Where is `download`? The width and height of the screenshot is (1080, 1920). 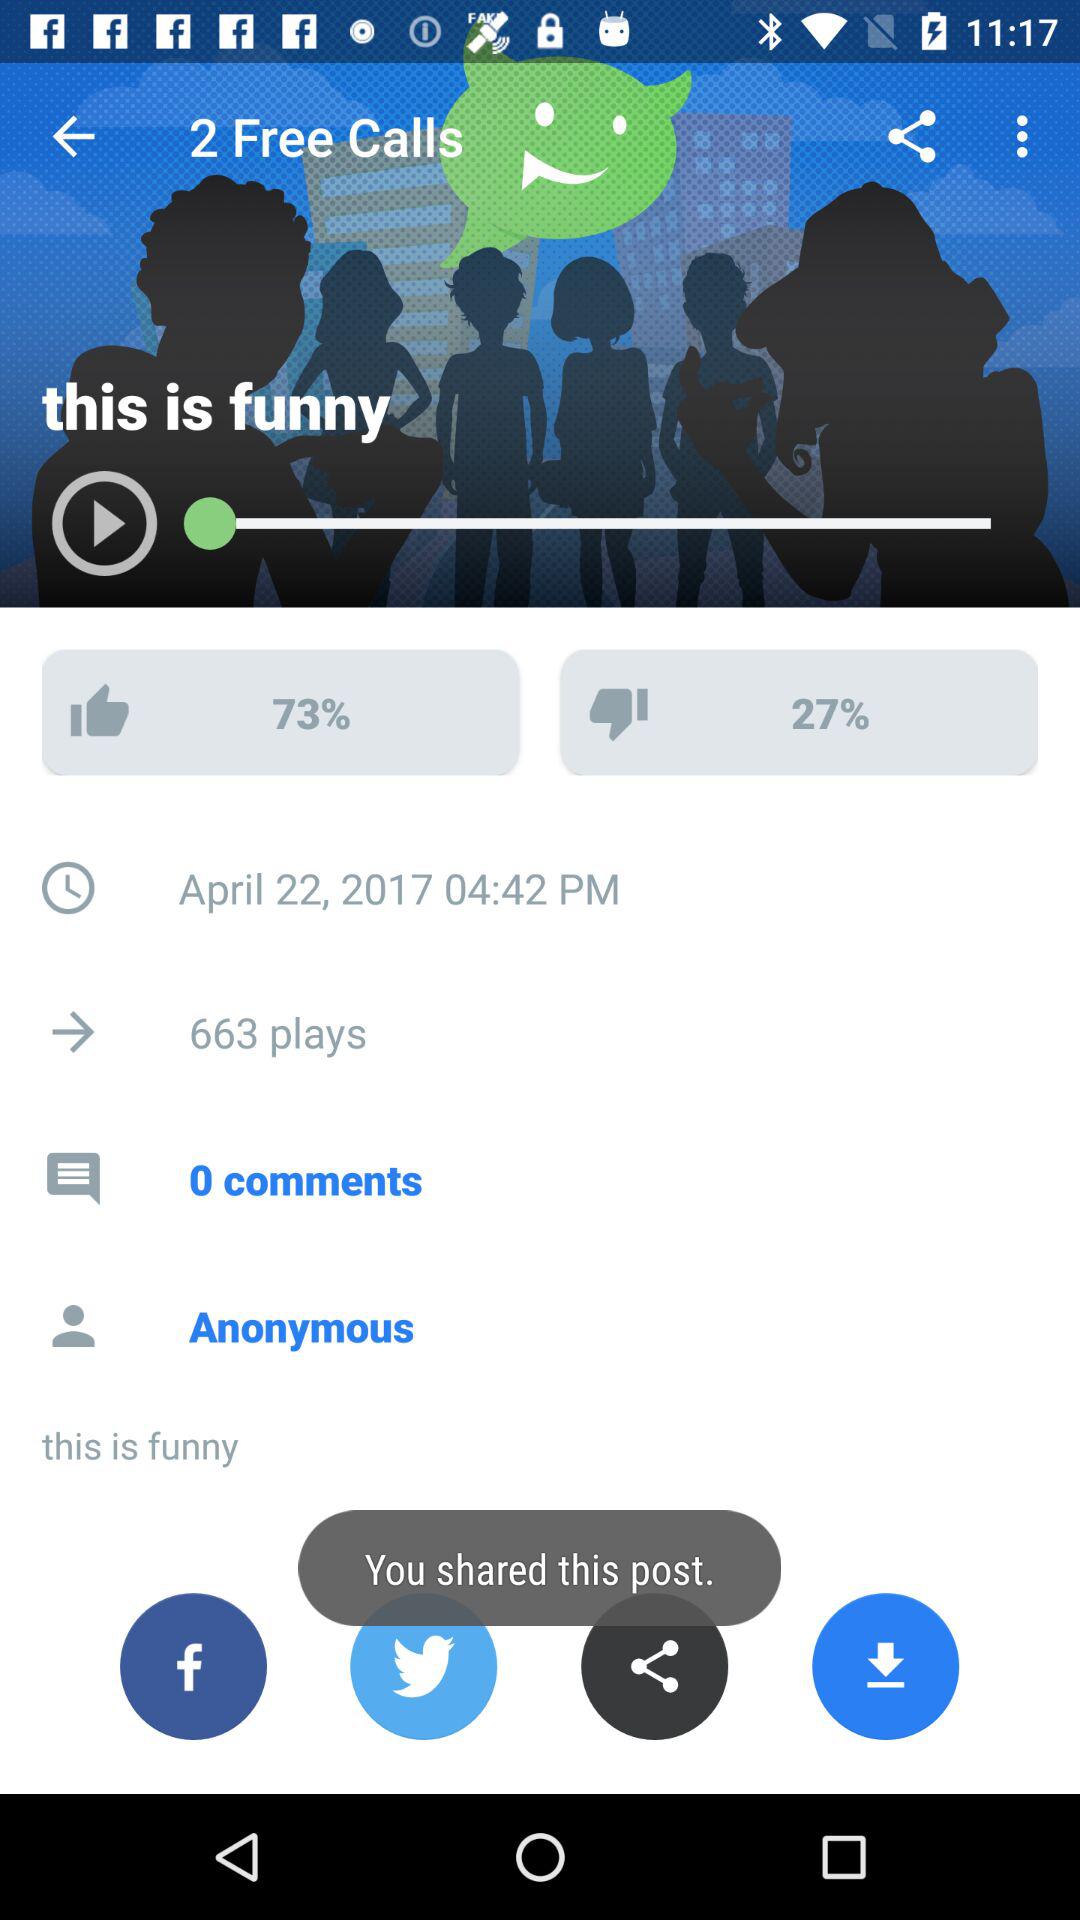 download is located at coordinates (886, 1666).